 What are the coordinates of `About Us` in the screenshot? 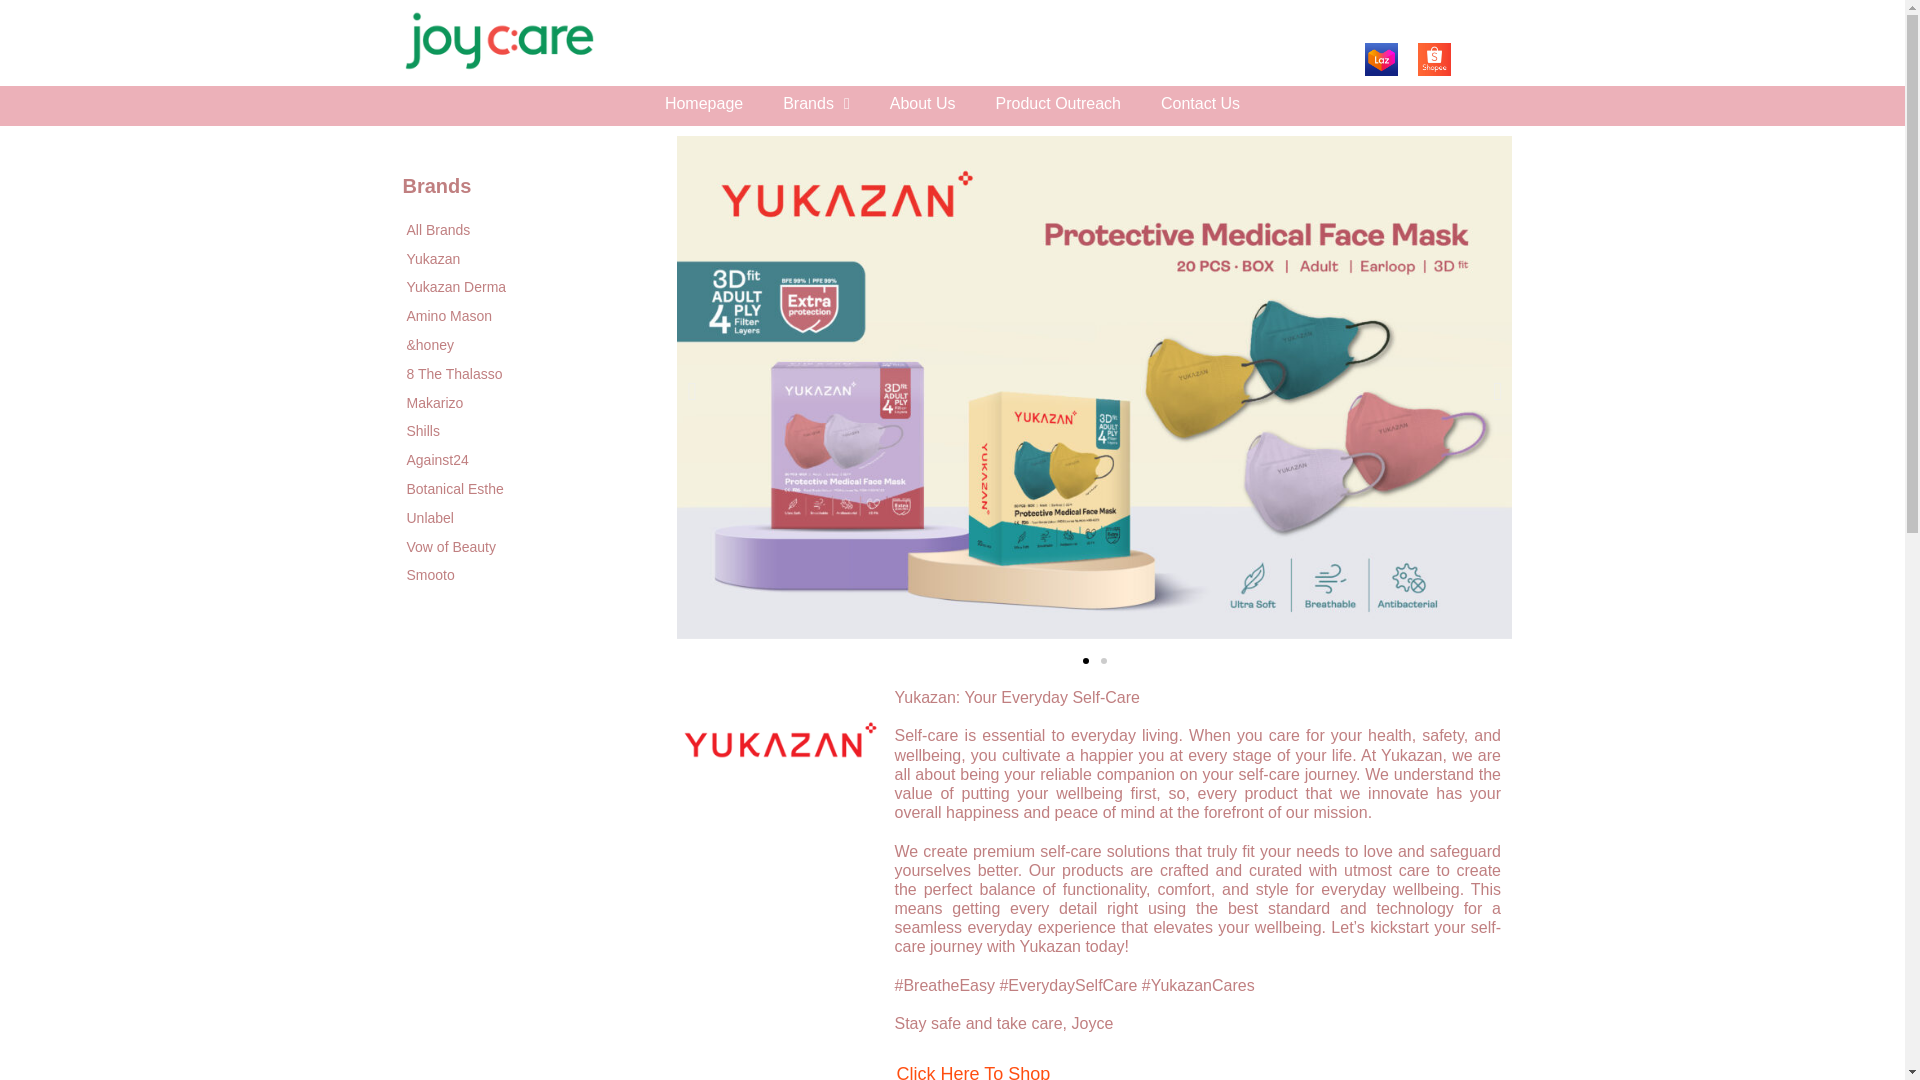 It's located at (922, 104).